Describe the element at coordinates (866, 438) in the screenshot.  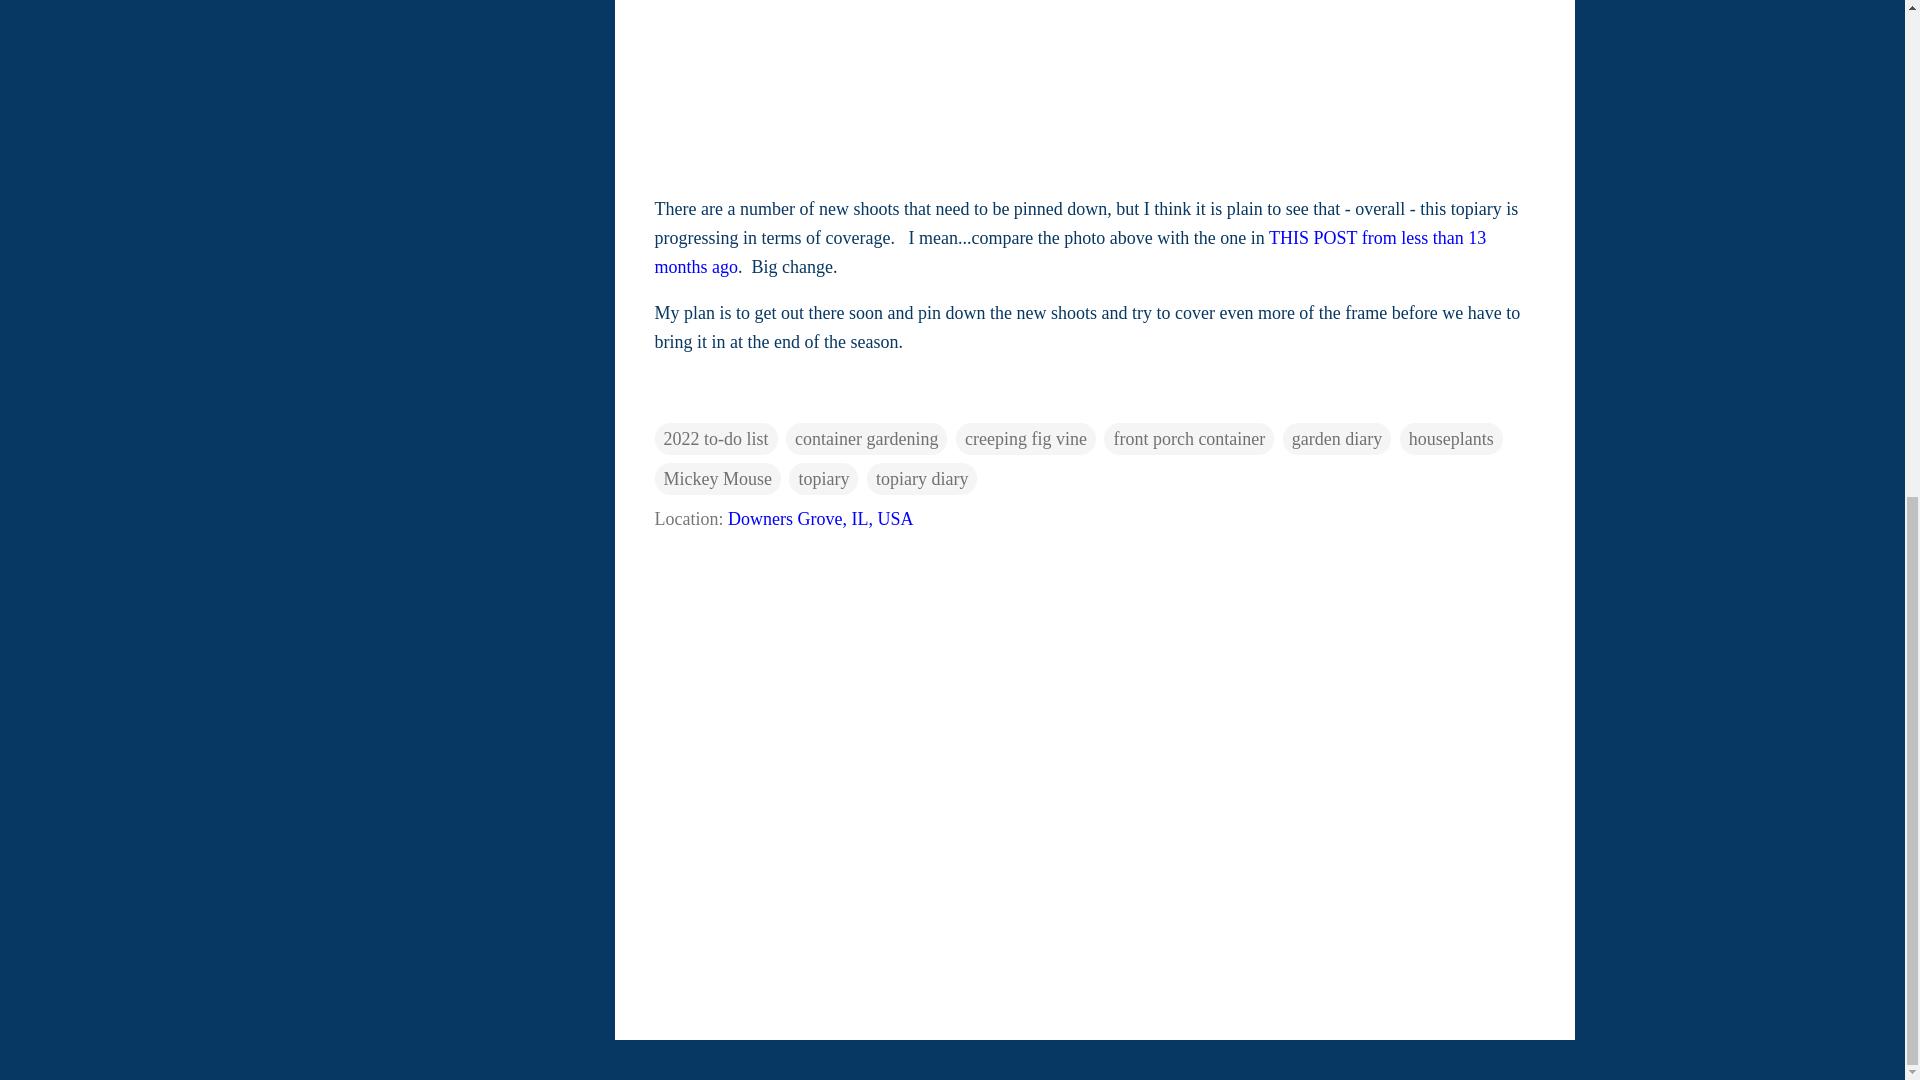
I see `container gardening` at that location.